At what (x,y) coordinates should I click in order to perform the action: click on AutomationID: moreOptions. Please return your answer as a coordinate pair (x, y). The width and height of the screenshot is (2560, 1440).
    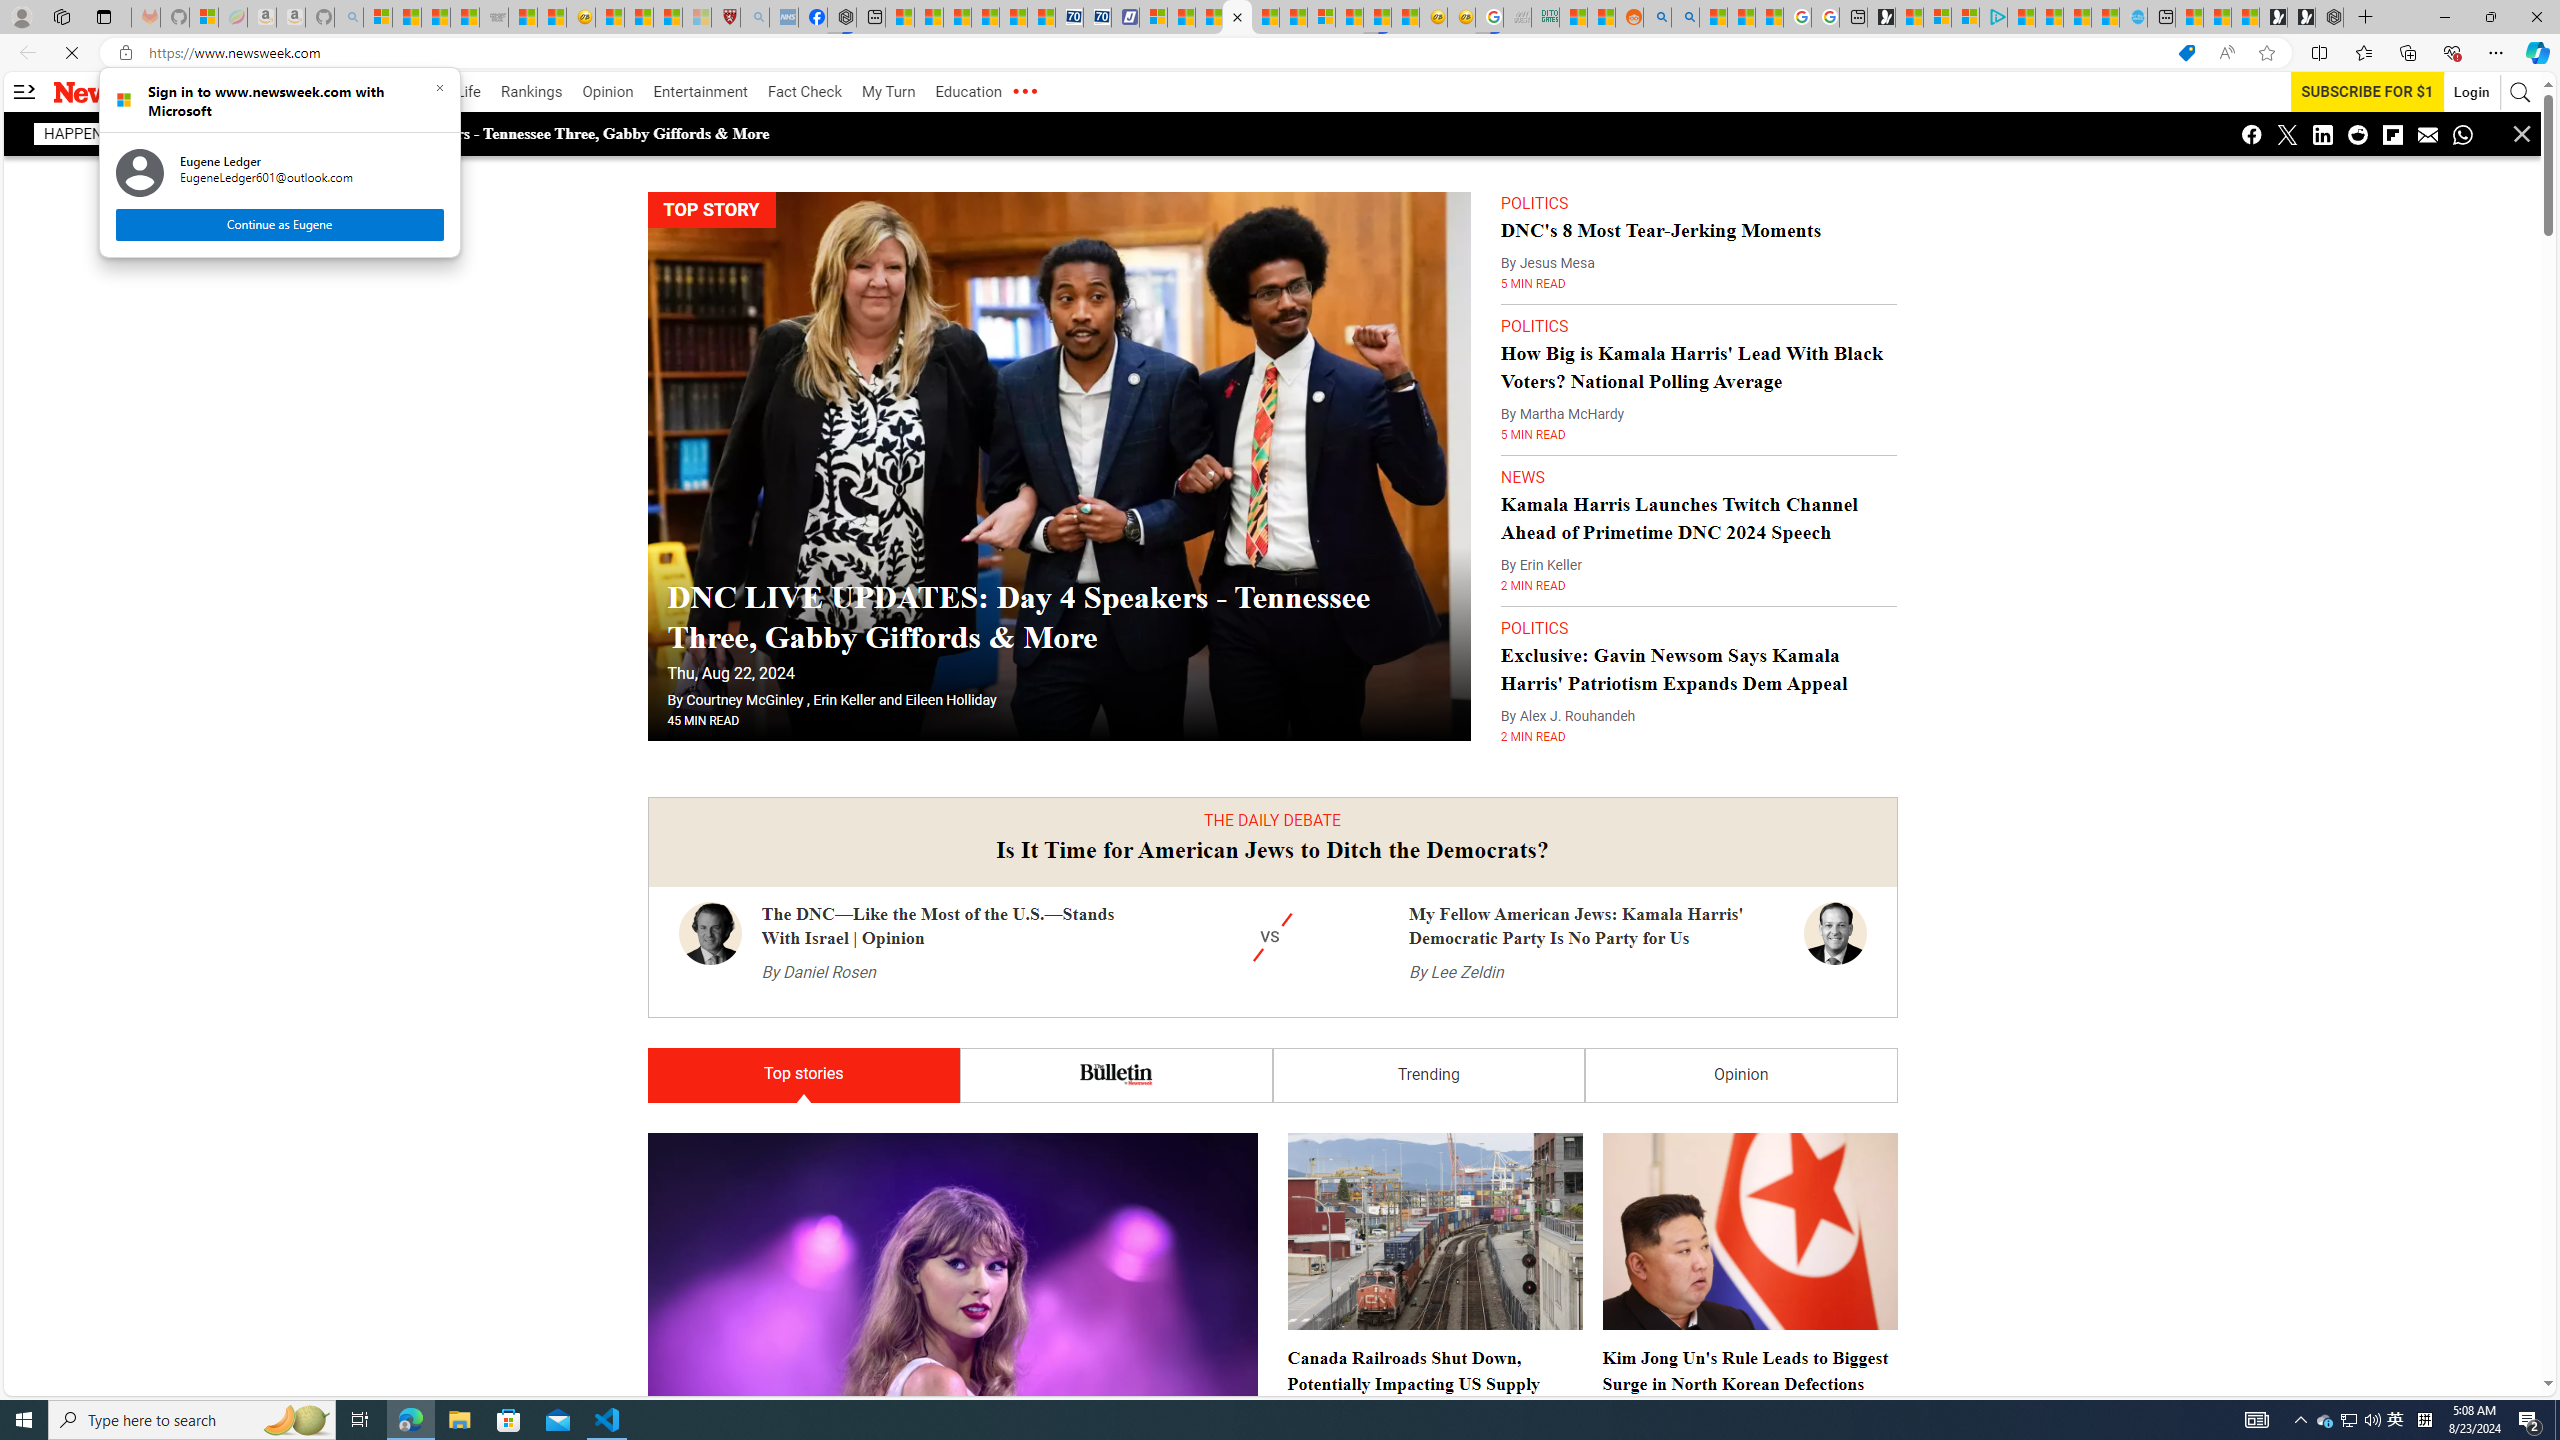
    Looking at the image, I should click on (1024, 92).